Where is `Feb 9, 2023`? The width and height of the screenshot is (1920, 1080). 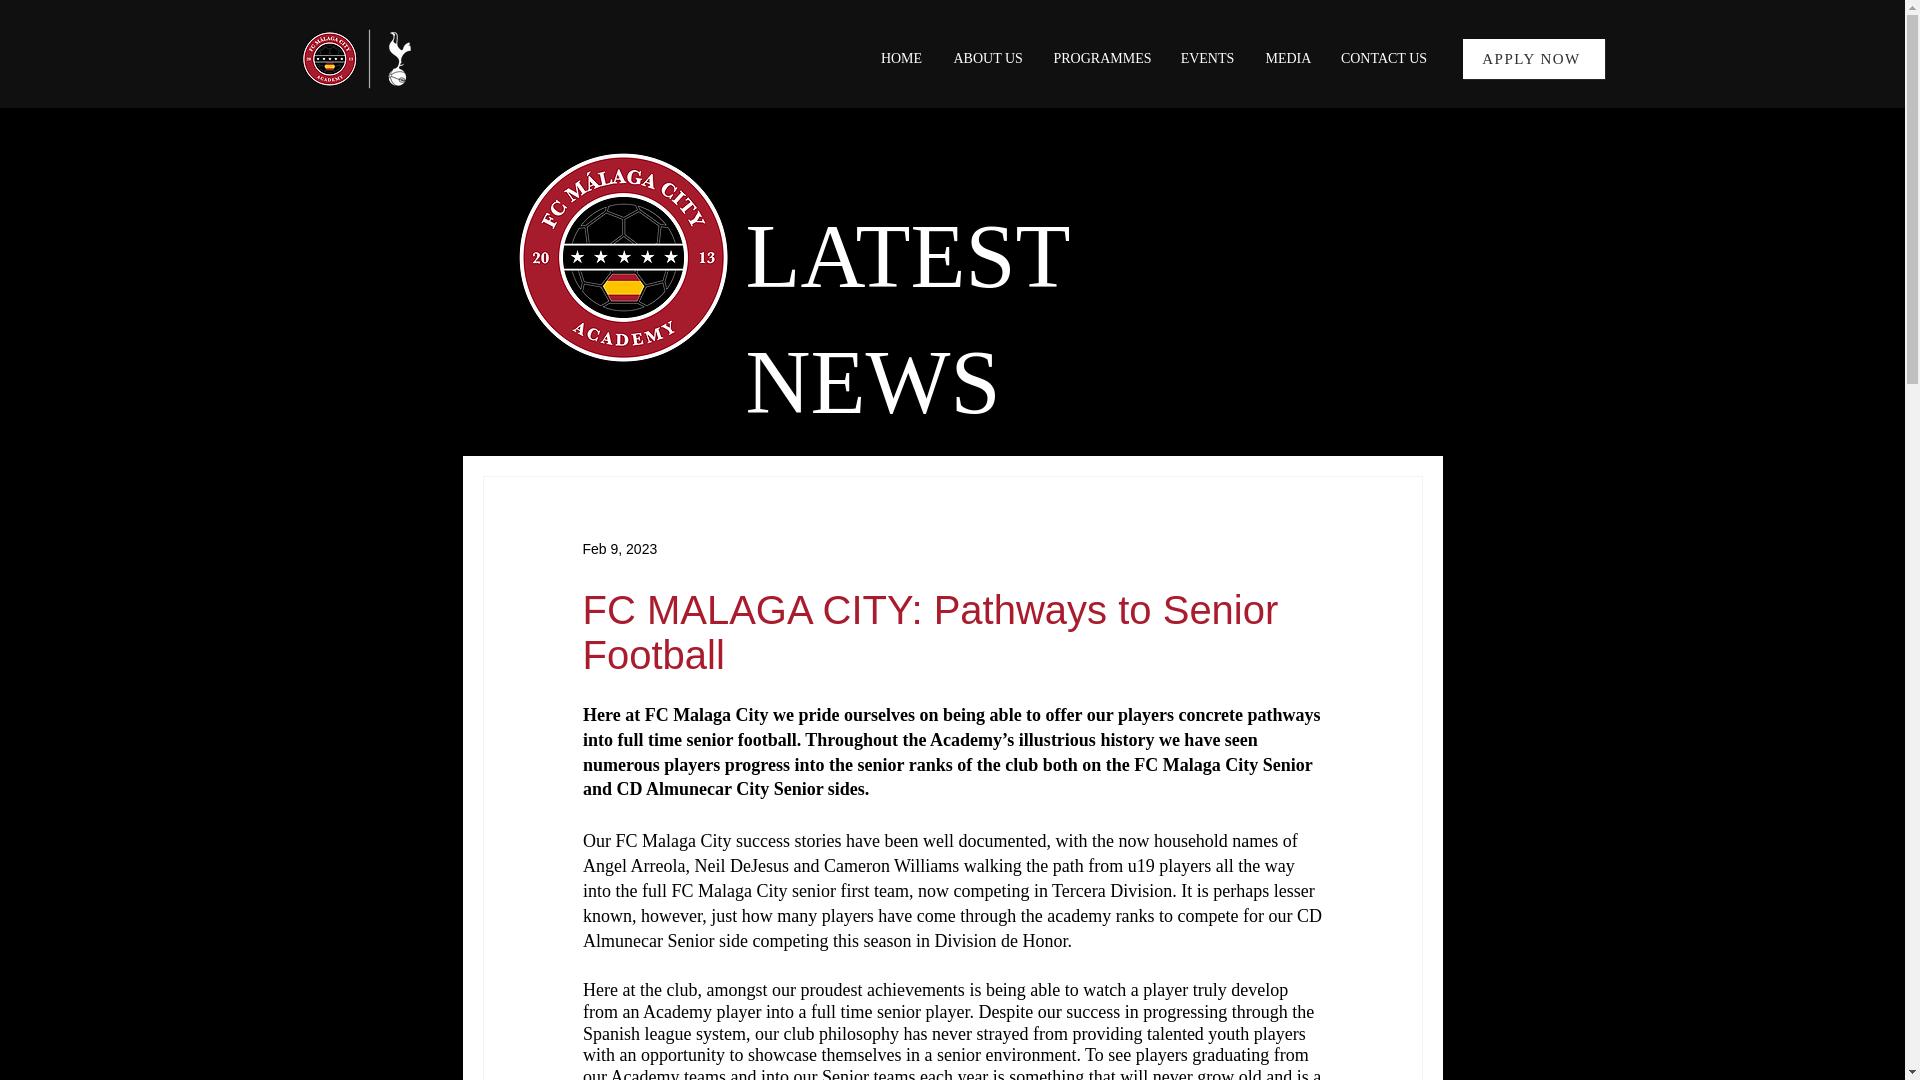
Feb 9, 2023 is located at coordinates (618, 548).